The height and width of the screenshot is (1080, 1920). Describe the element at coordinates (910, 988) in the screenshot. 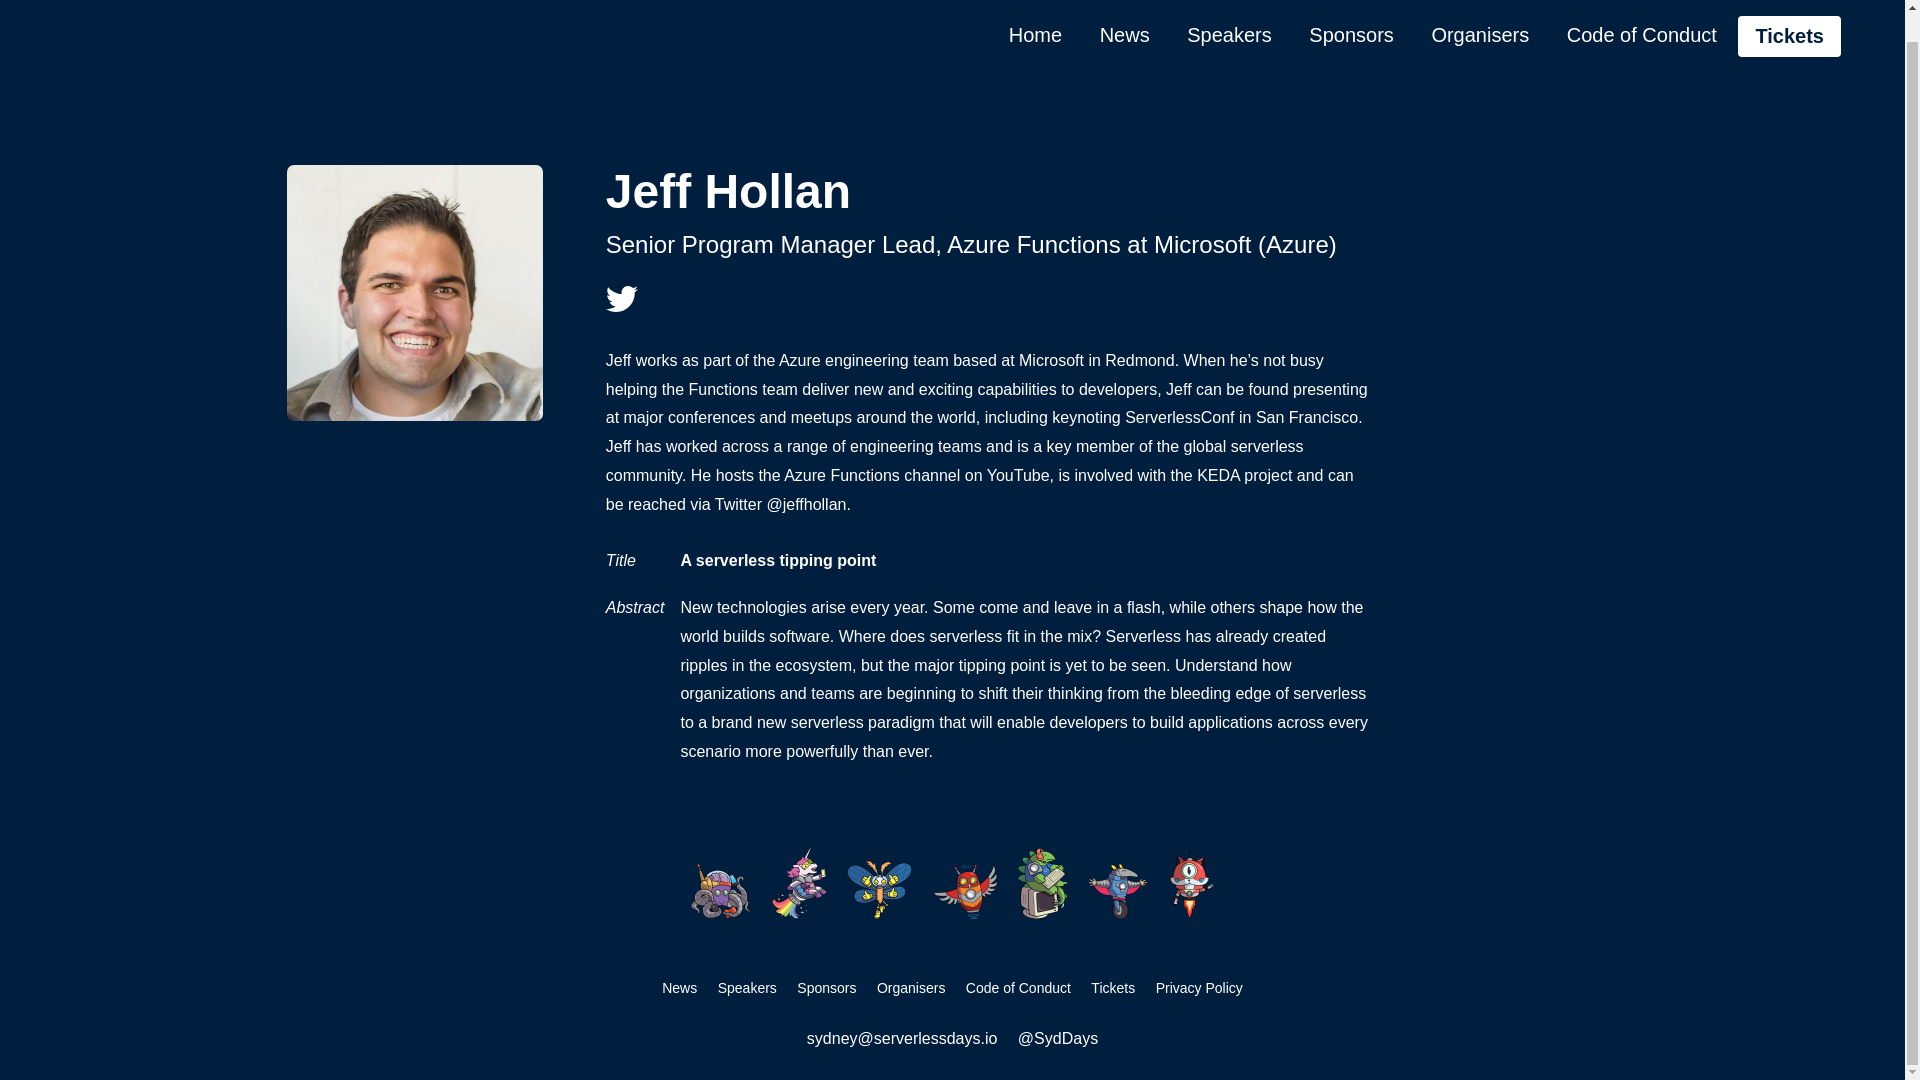

I see `Organisers` at that location.